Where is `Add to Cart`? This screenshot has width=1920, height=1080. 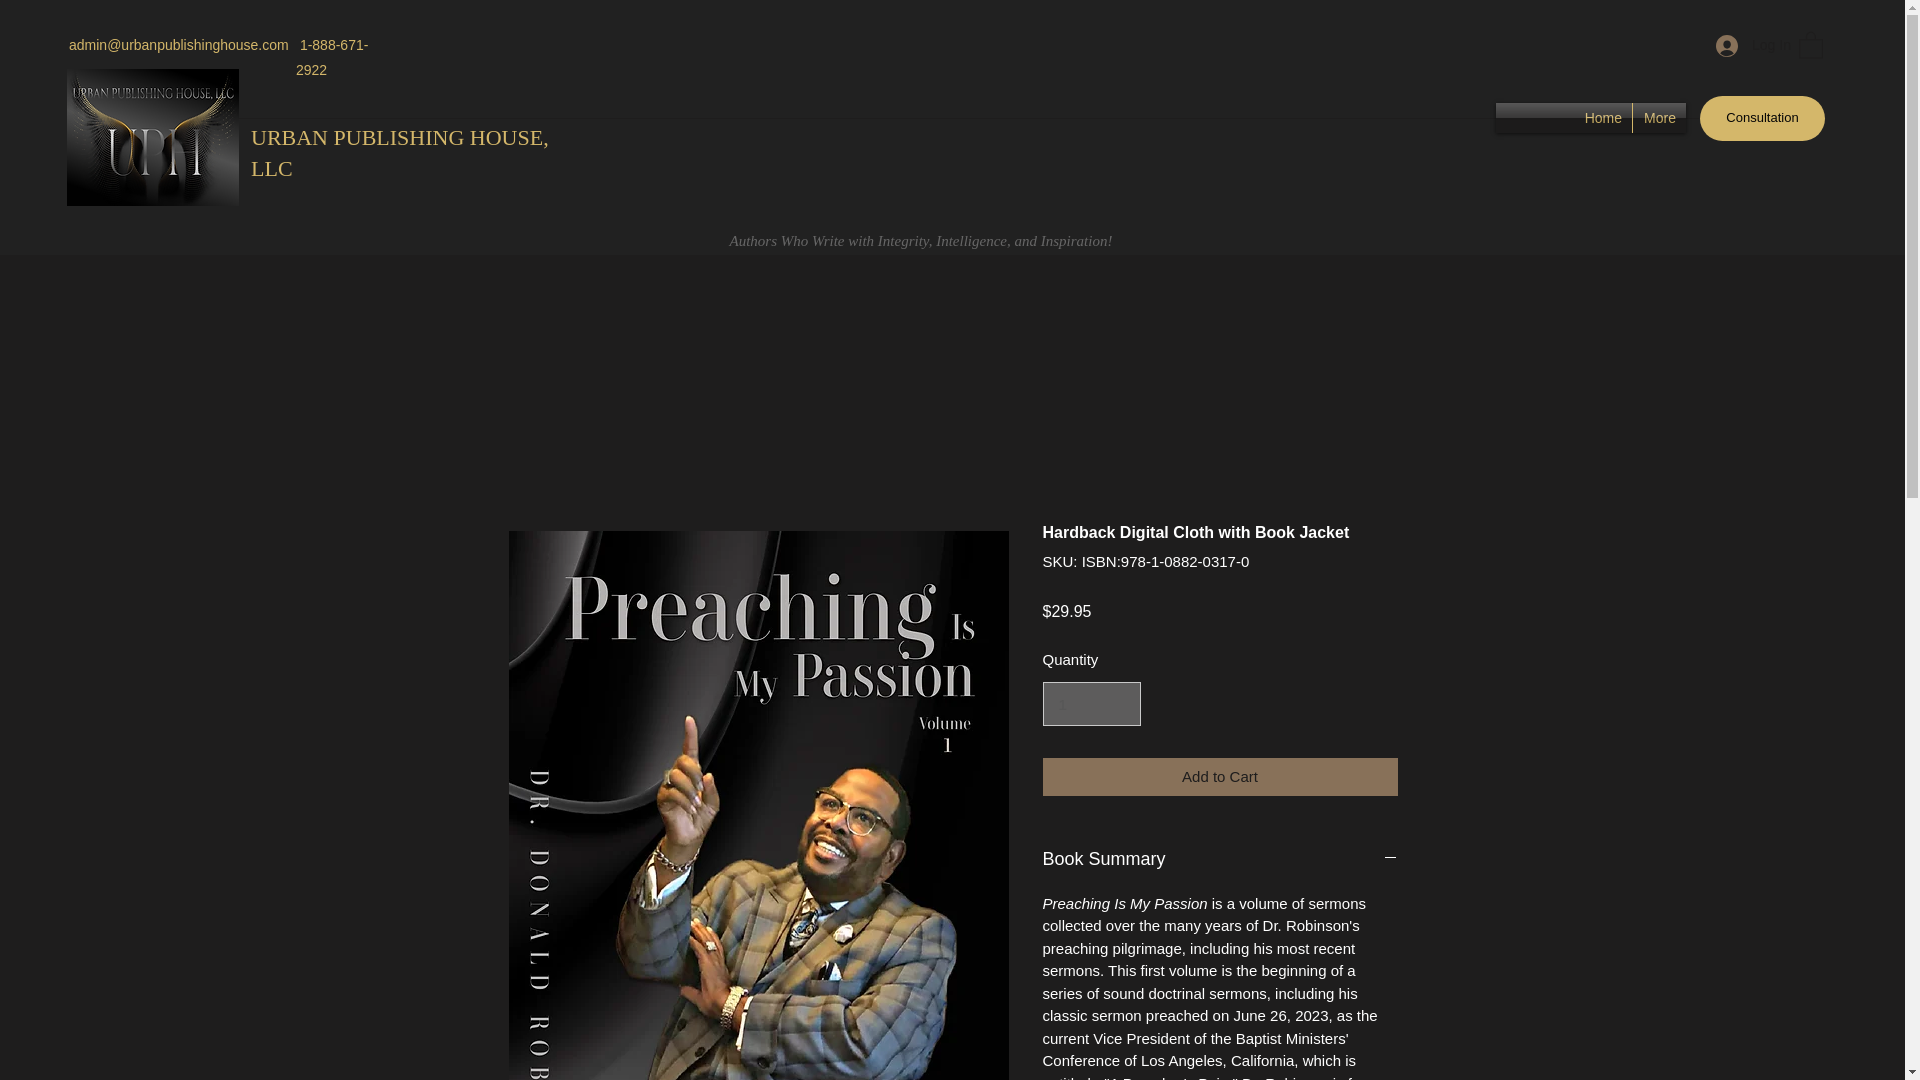 Add to Cart is located at coordinates (1220, 778).